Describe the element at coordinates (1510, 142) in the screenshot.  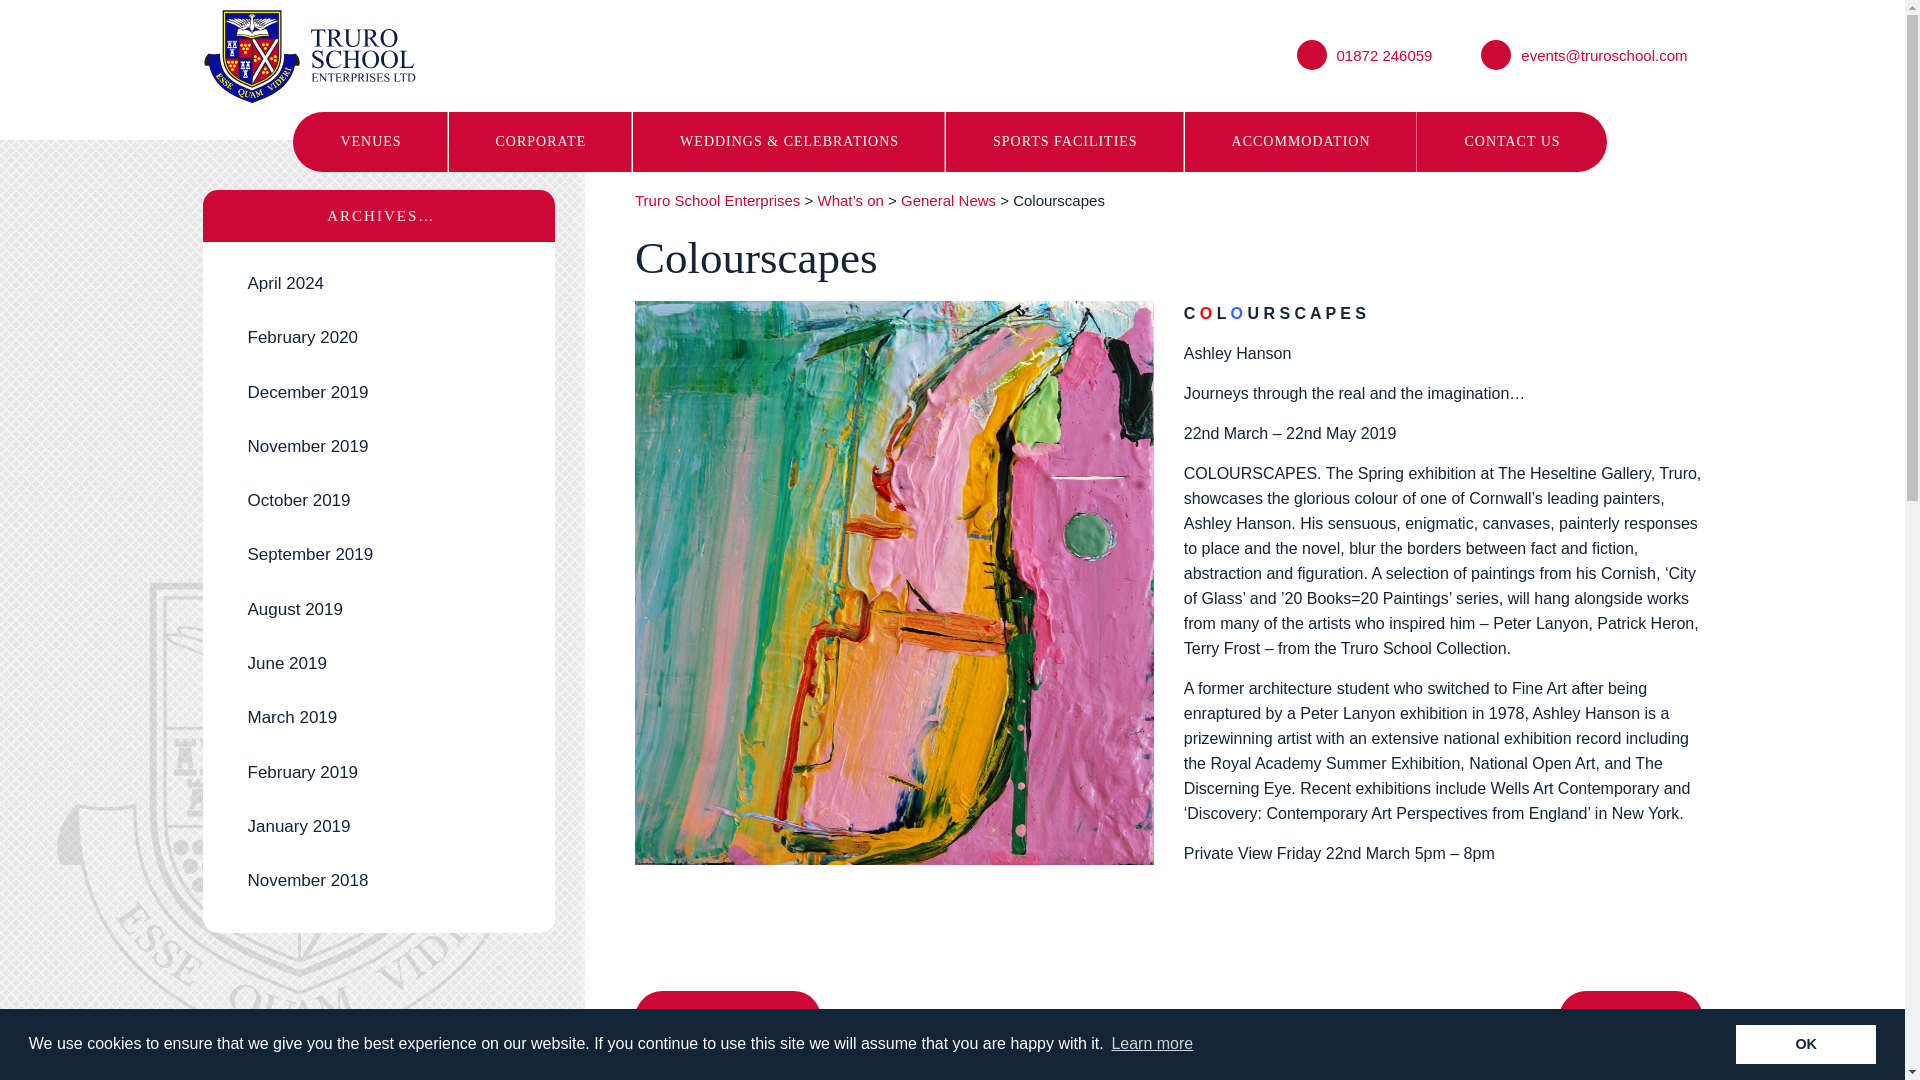
I see `Contact Us` at that location.